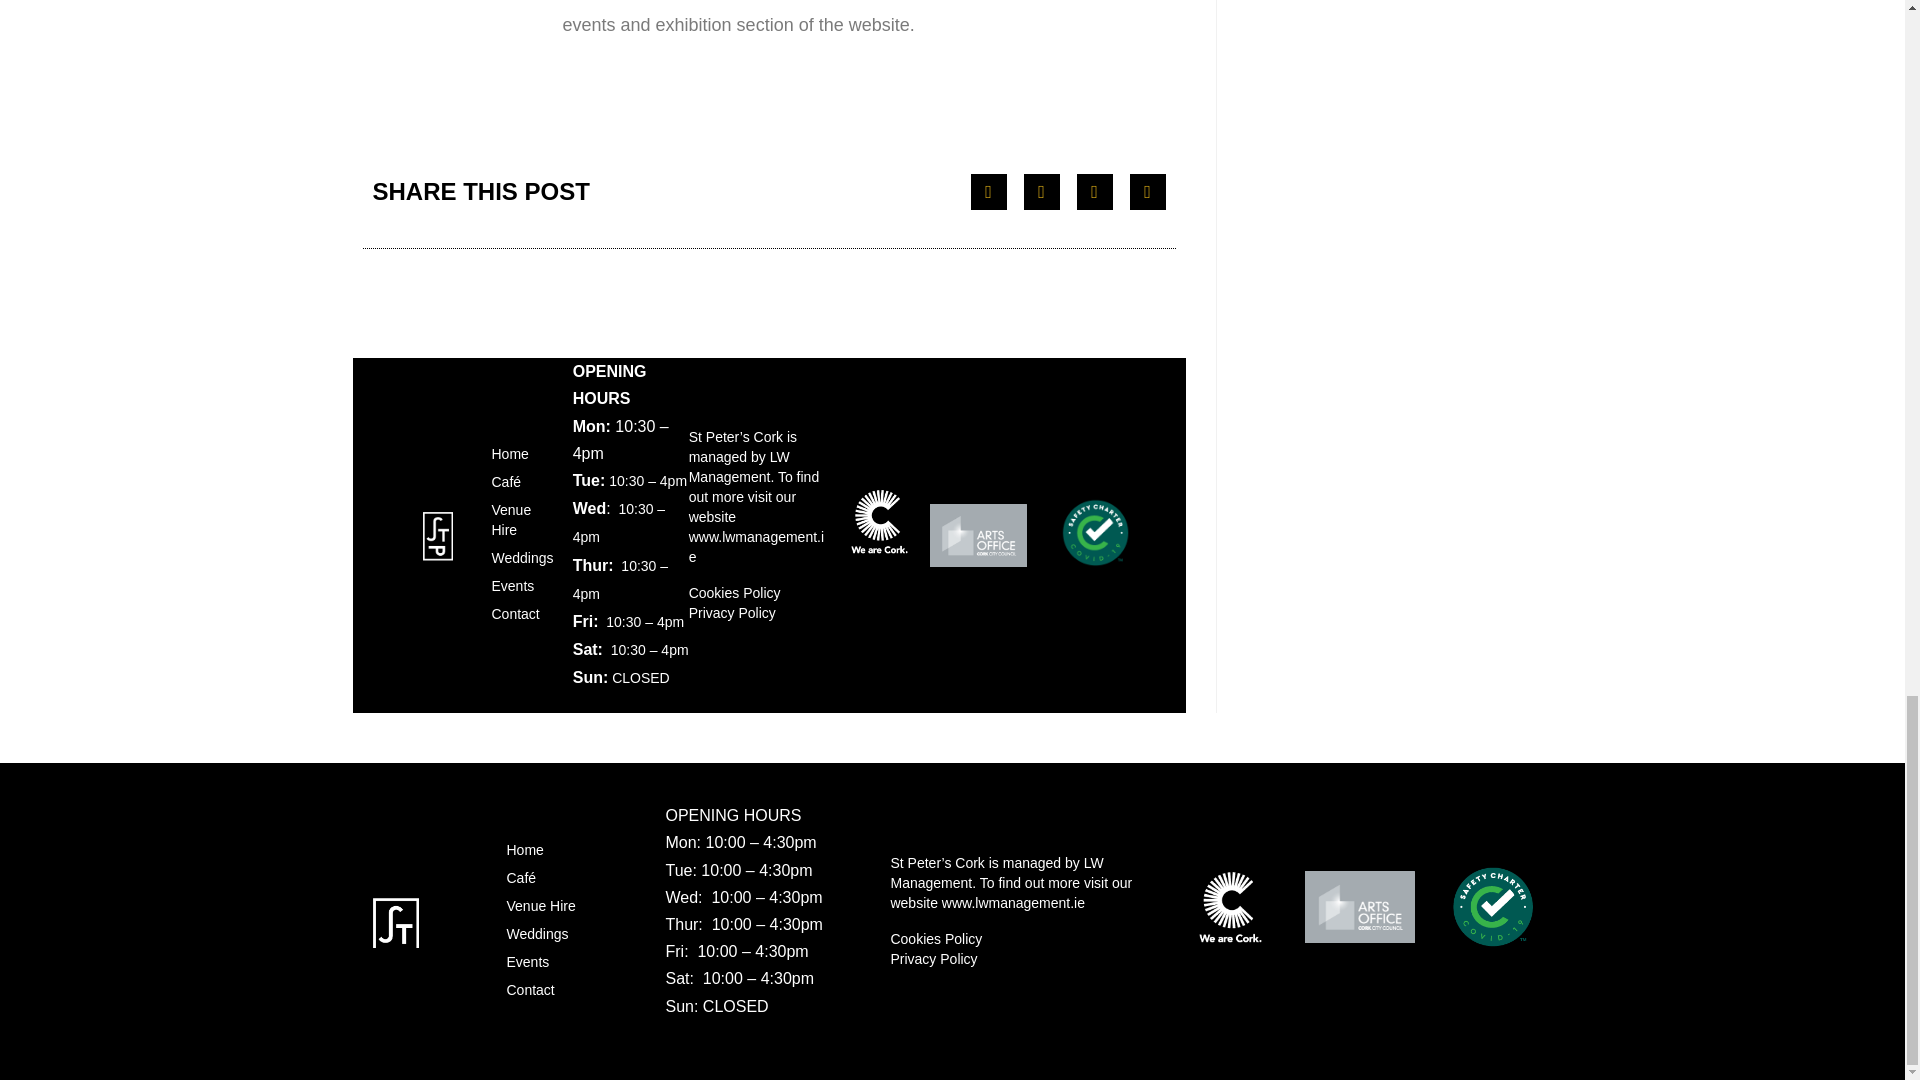  Describe the element at coordinates (521, 586) in the screenshot. I see `Events` at that location.